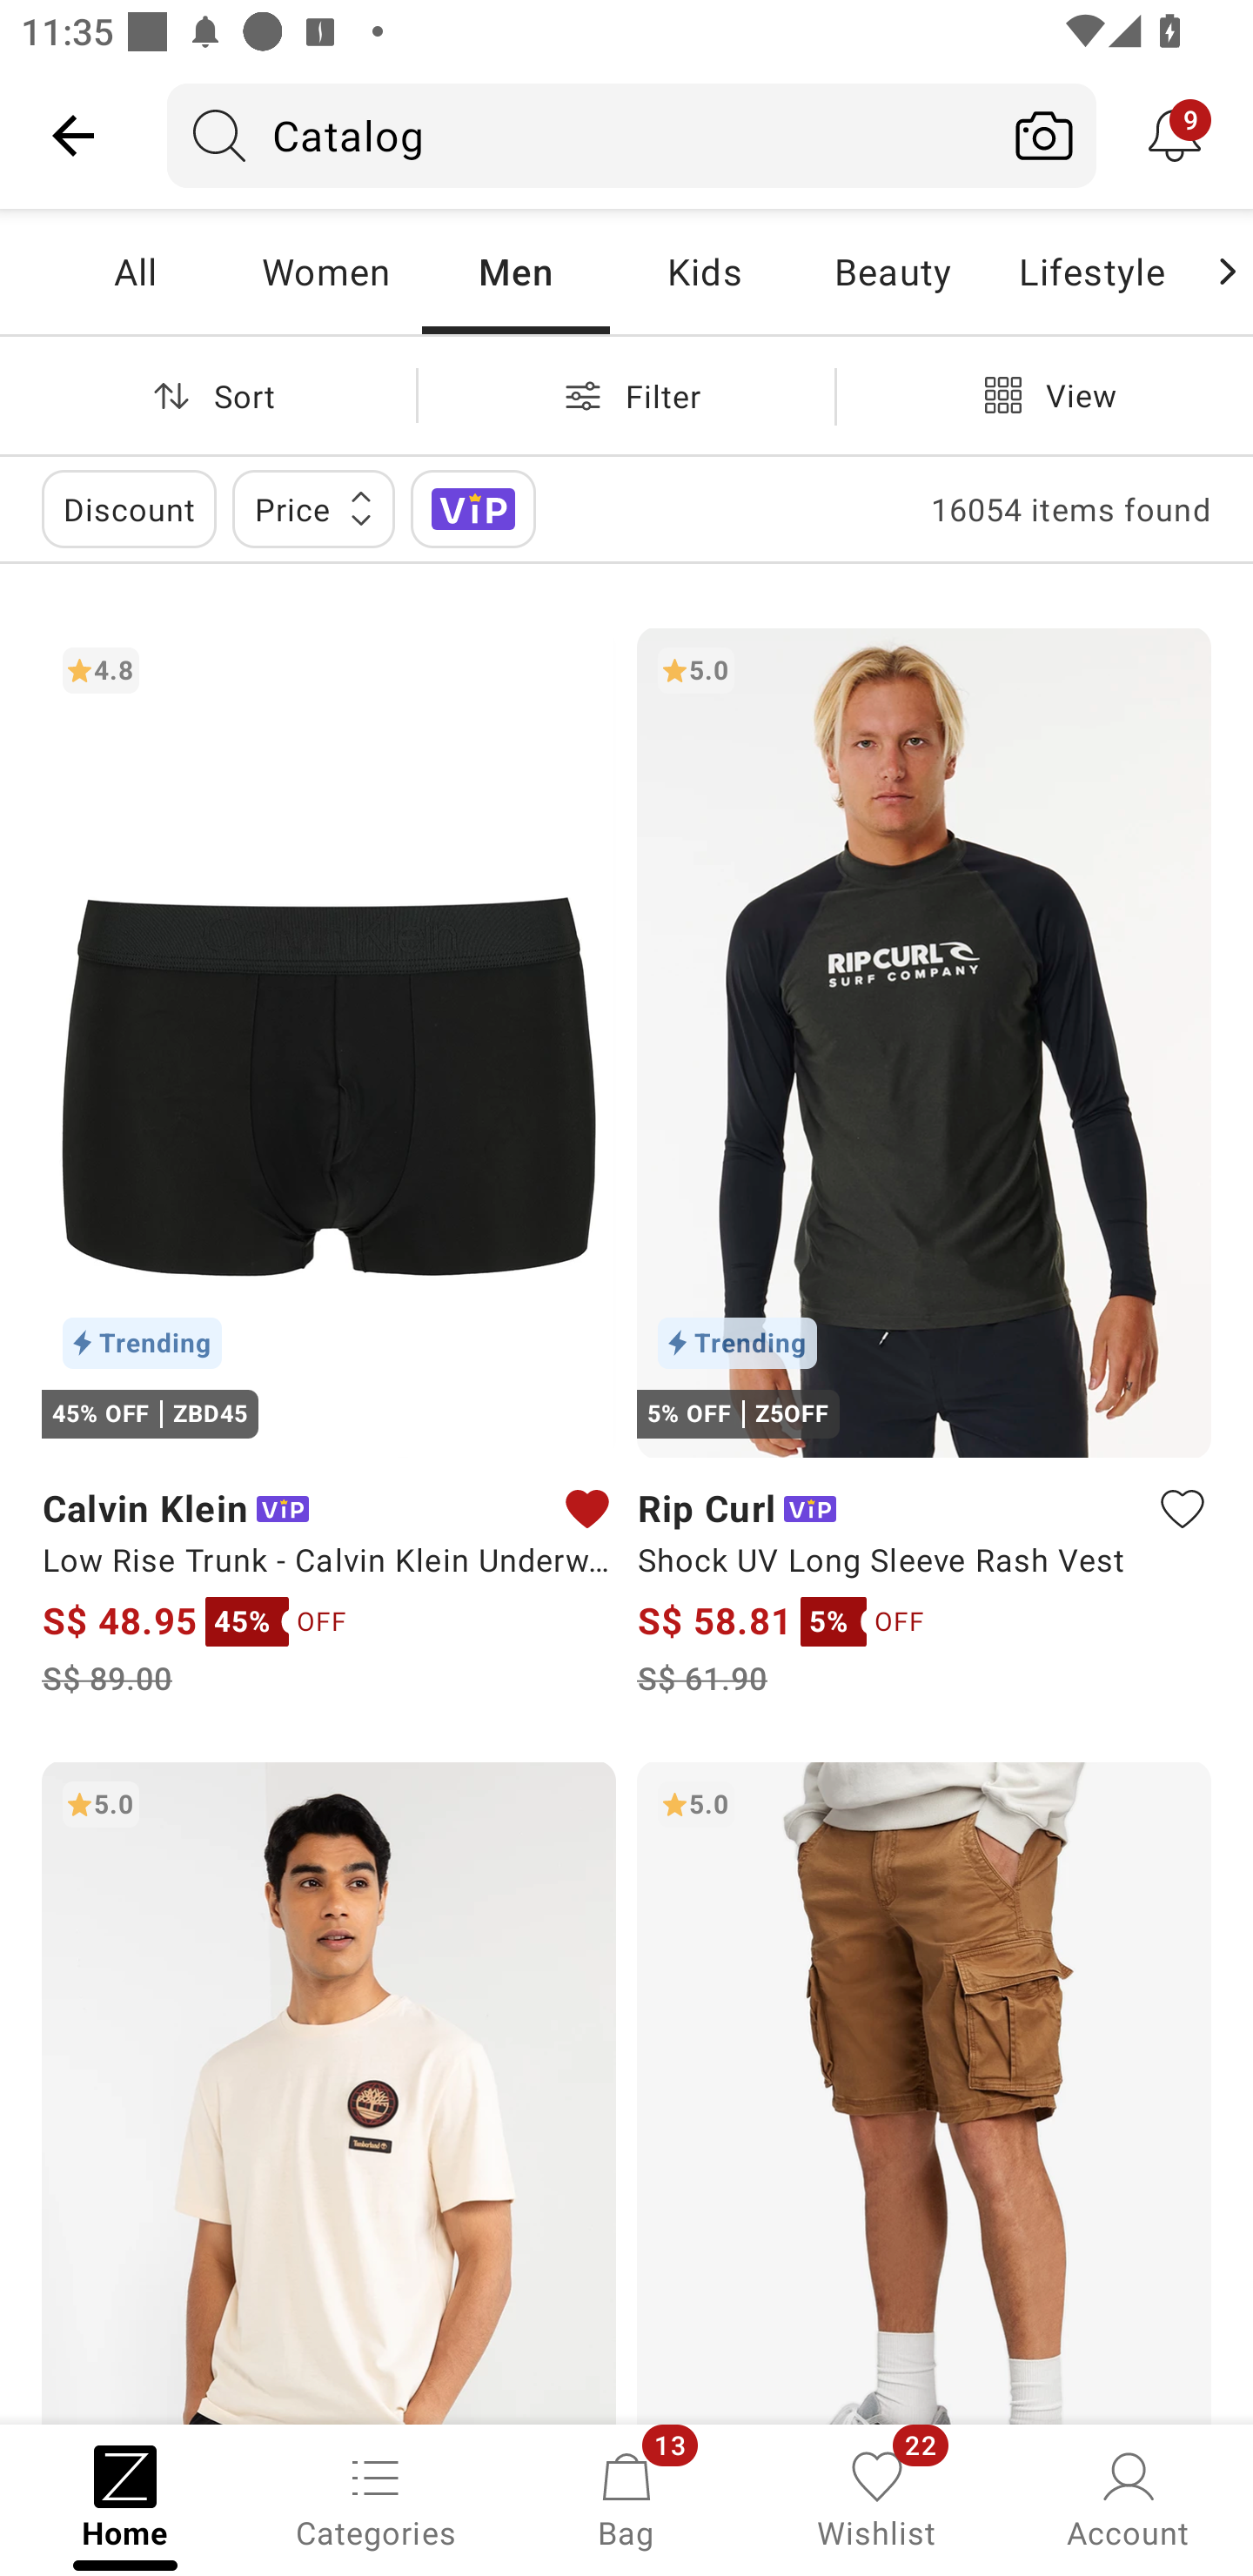 The image size is (1253, 2576). Describe the element at coordinates (580, 135) in the screenshot. I see `Catalog` at that location.